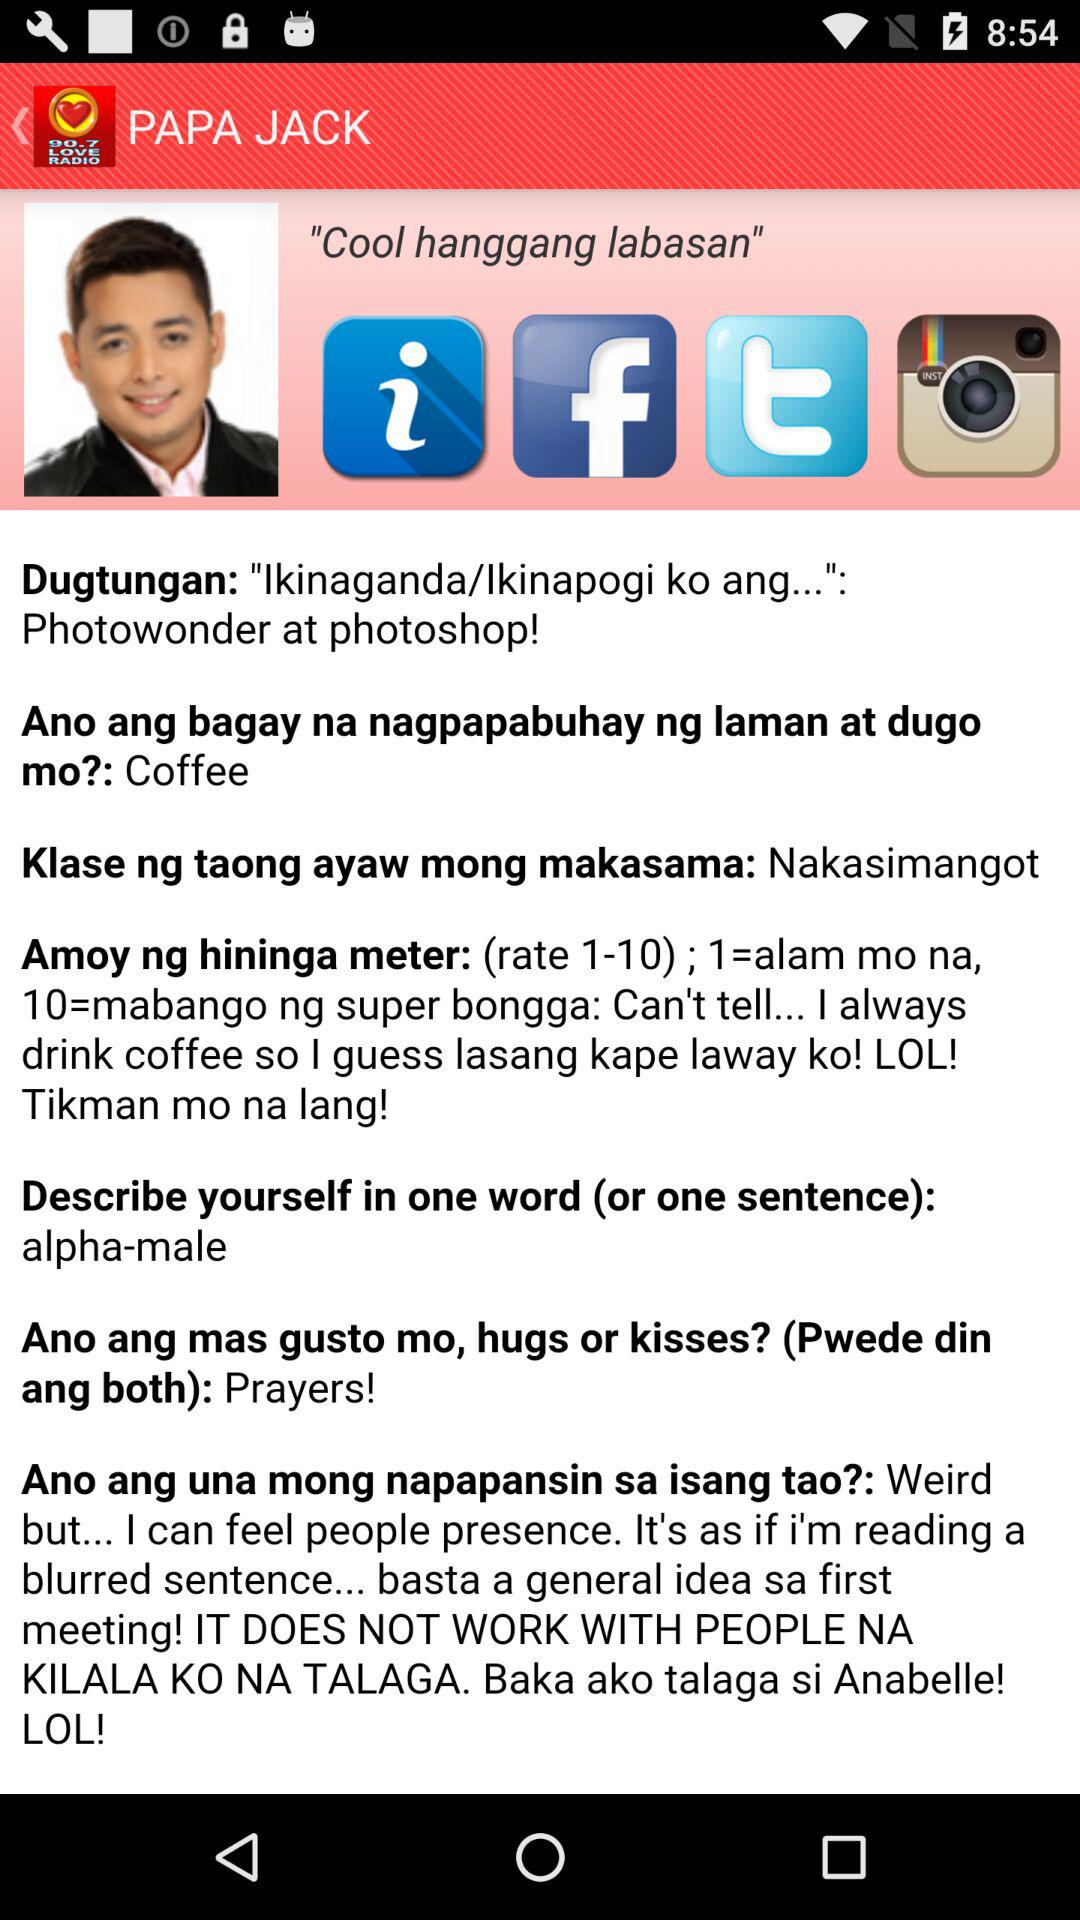 The width and height of the screenshot is (1080, 1920). What do you see at coordinates (978, 396) in the screenshot?
I see `this button is for the instagram page` at bounding box center [978, 396].